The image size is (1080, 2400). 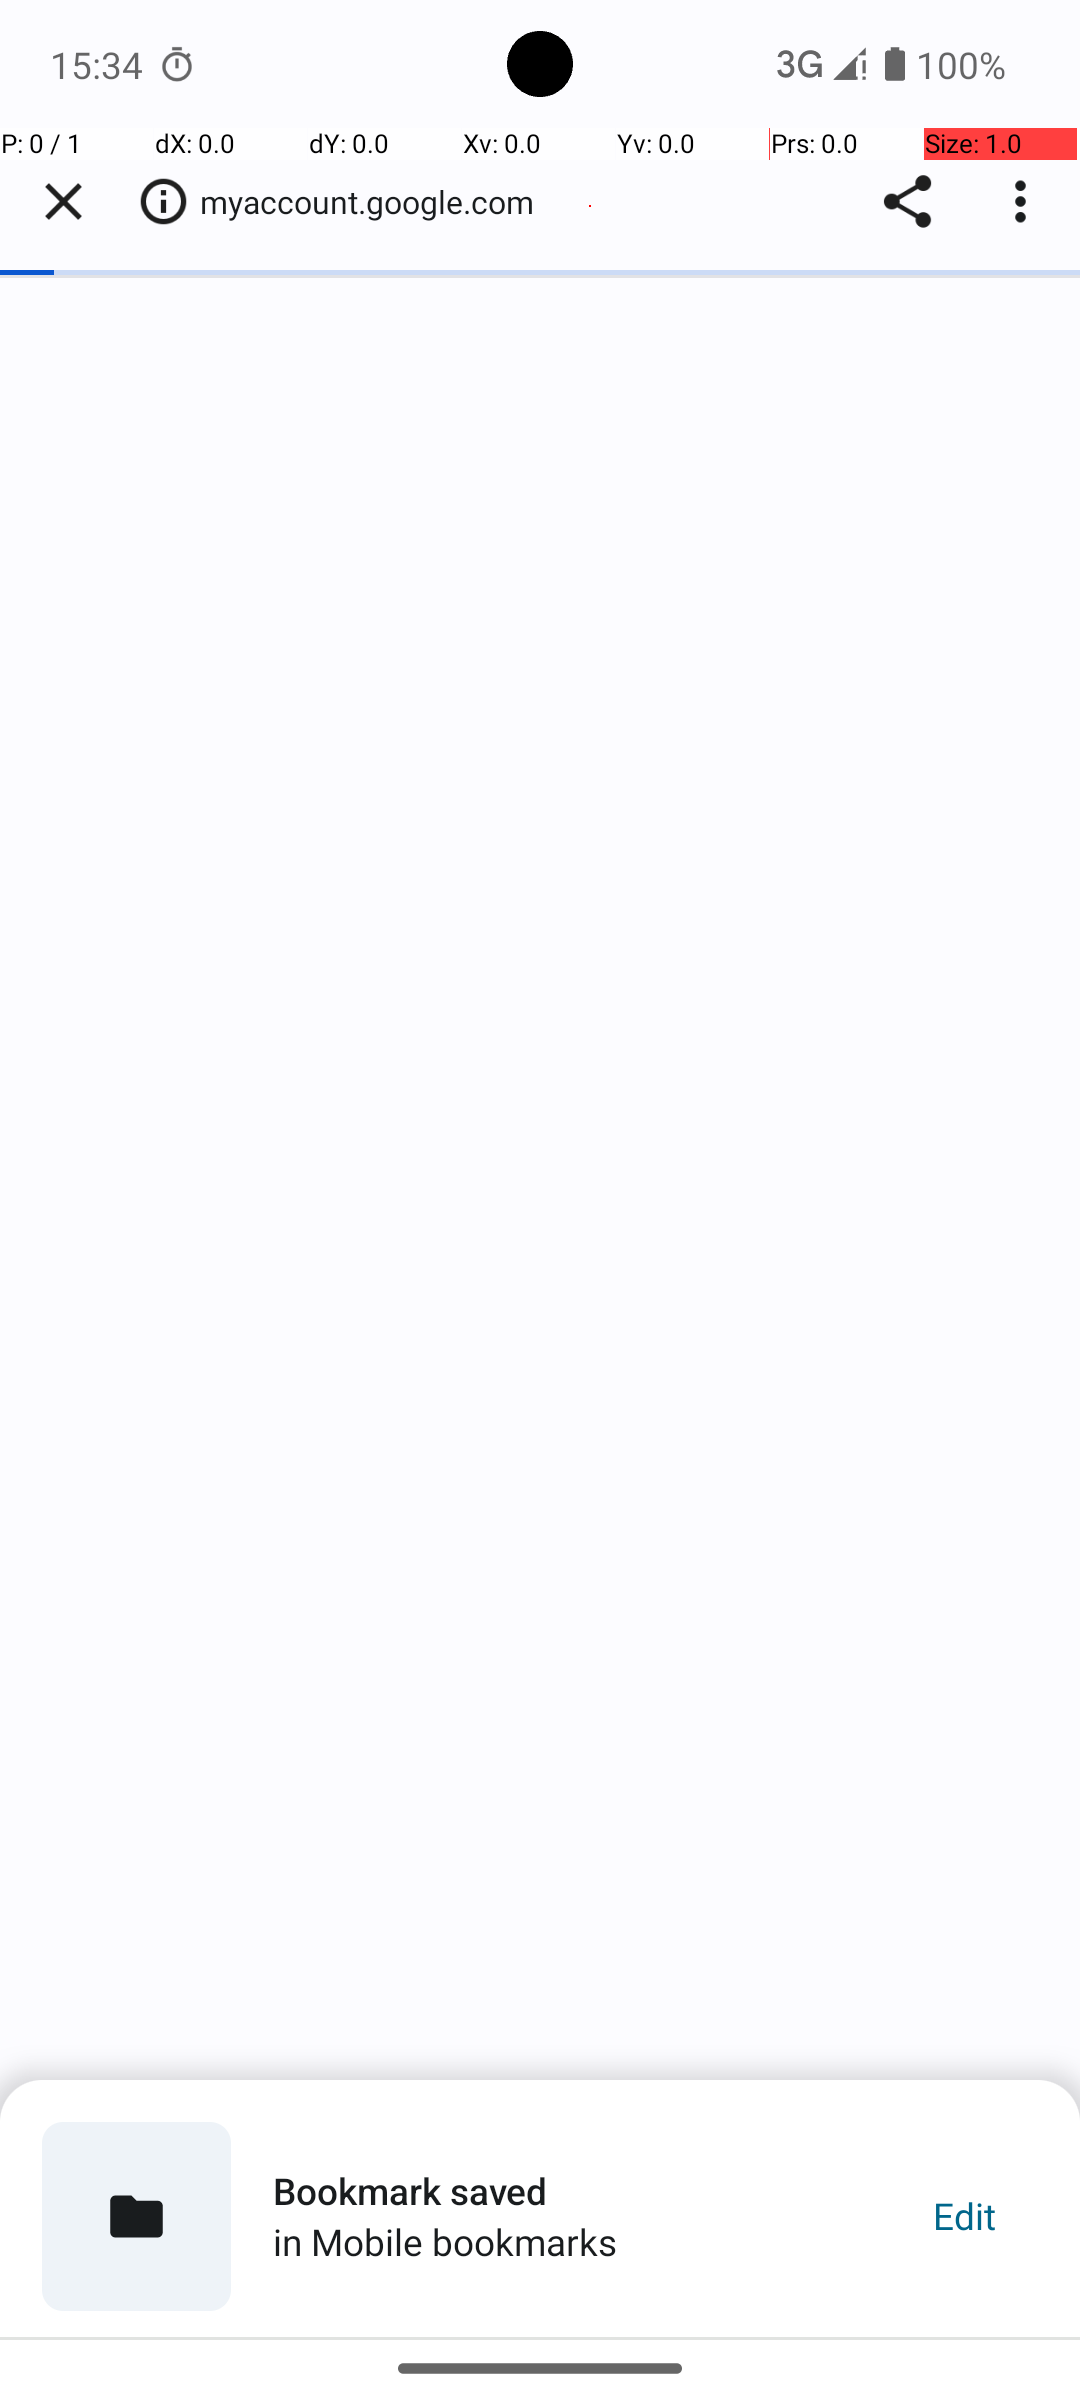 I want to click on in Mobile bookmarks, so click(x=445, y=2242).